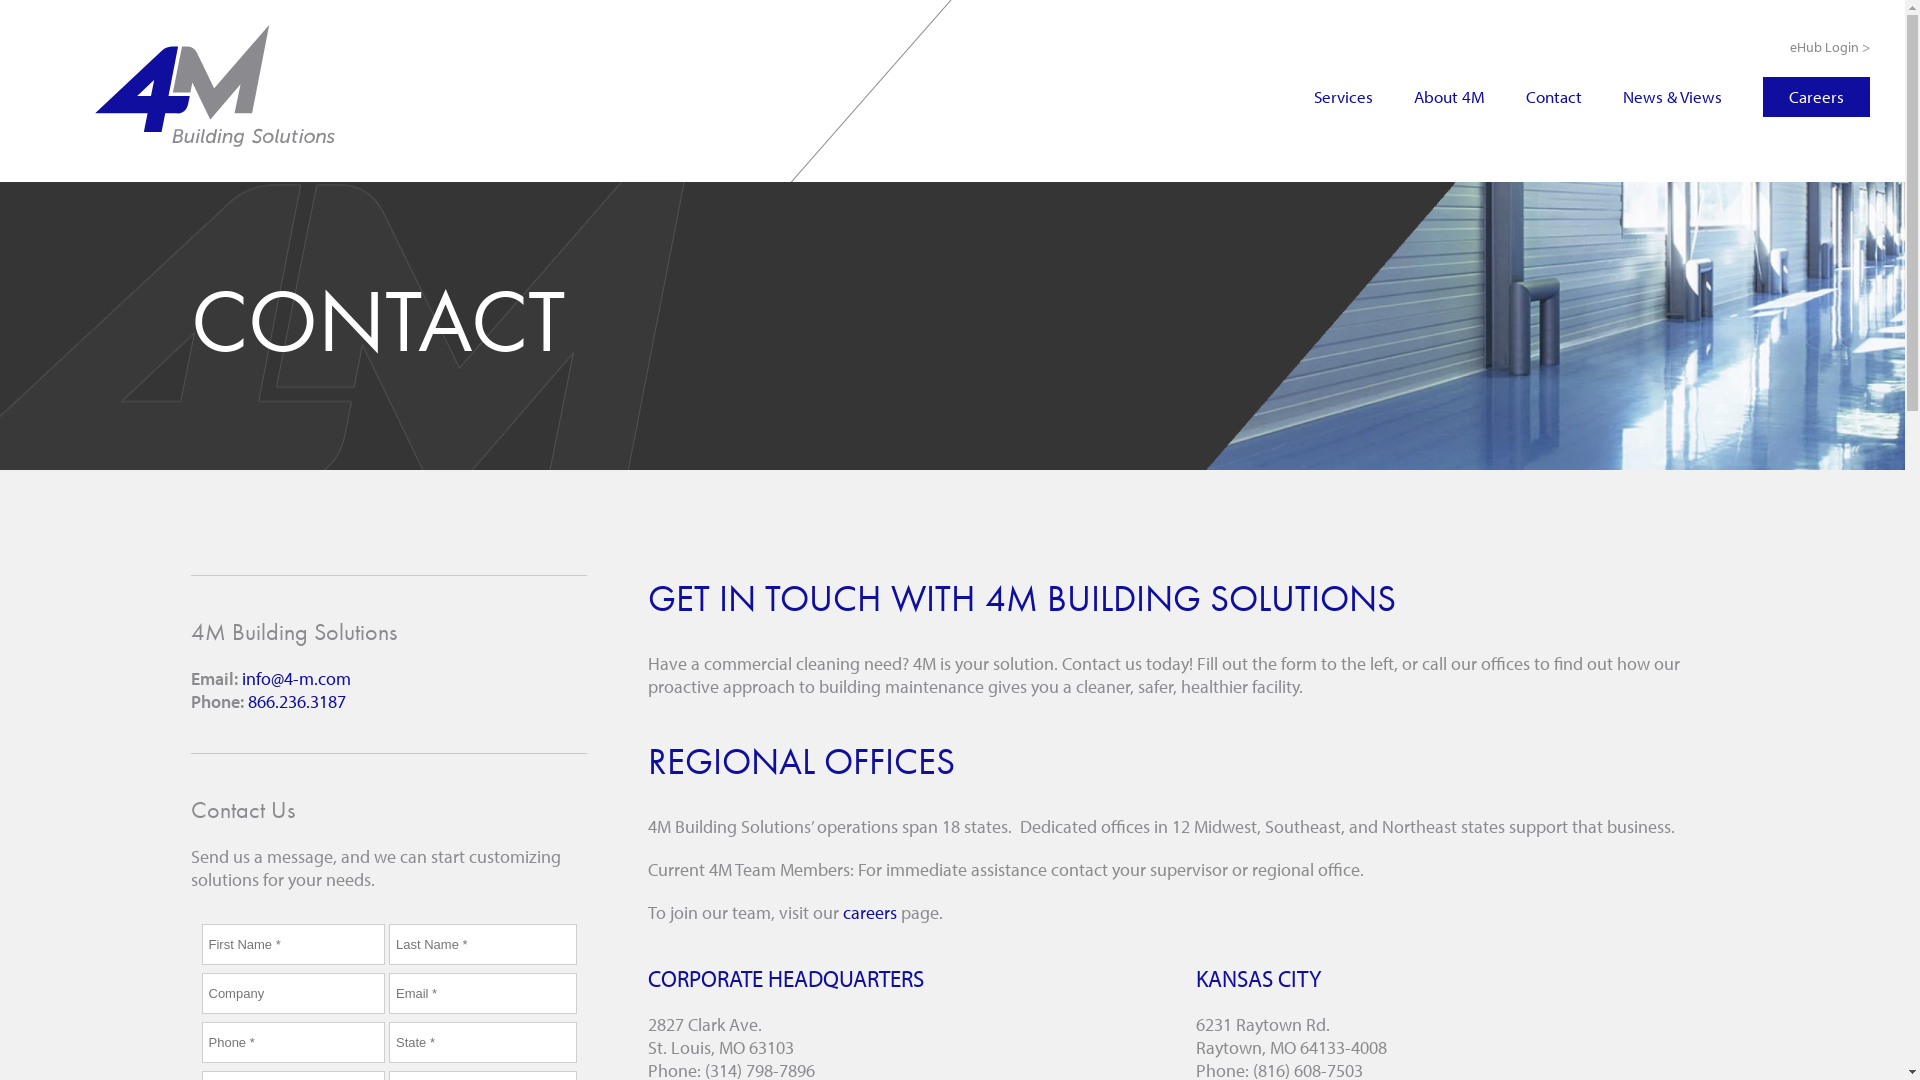 The height and width of the screenshot is (1080, 1920). I want to click on Careers, so click(1816, 97).